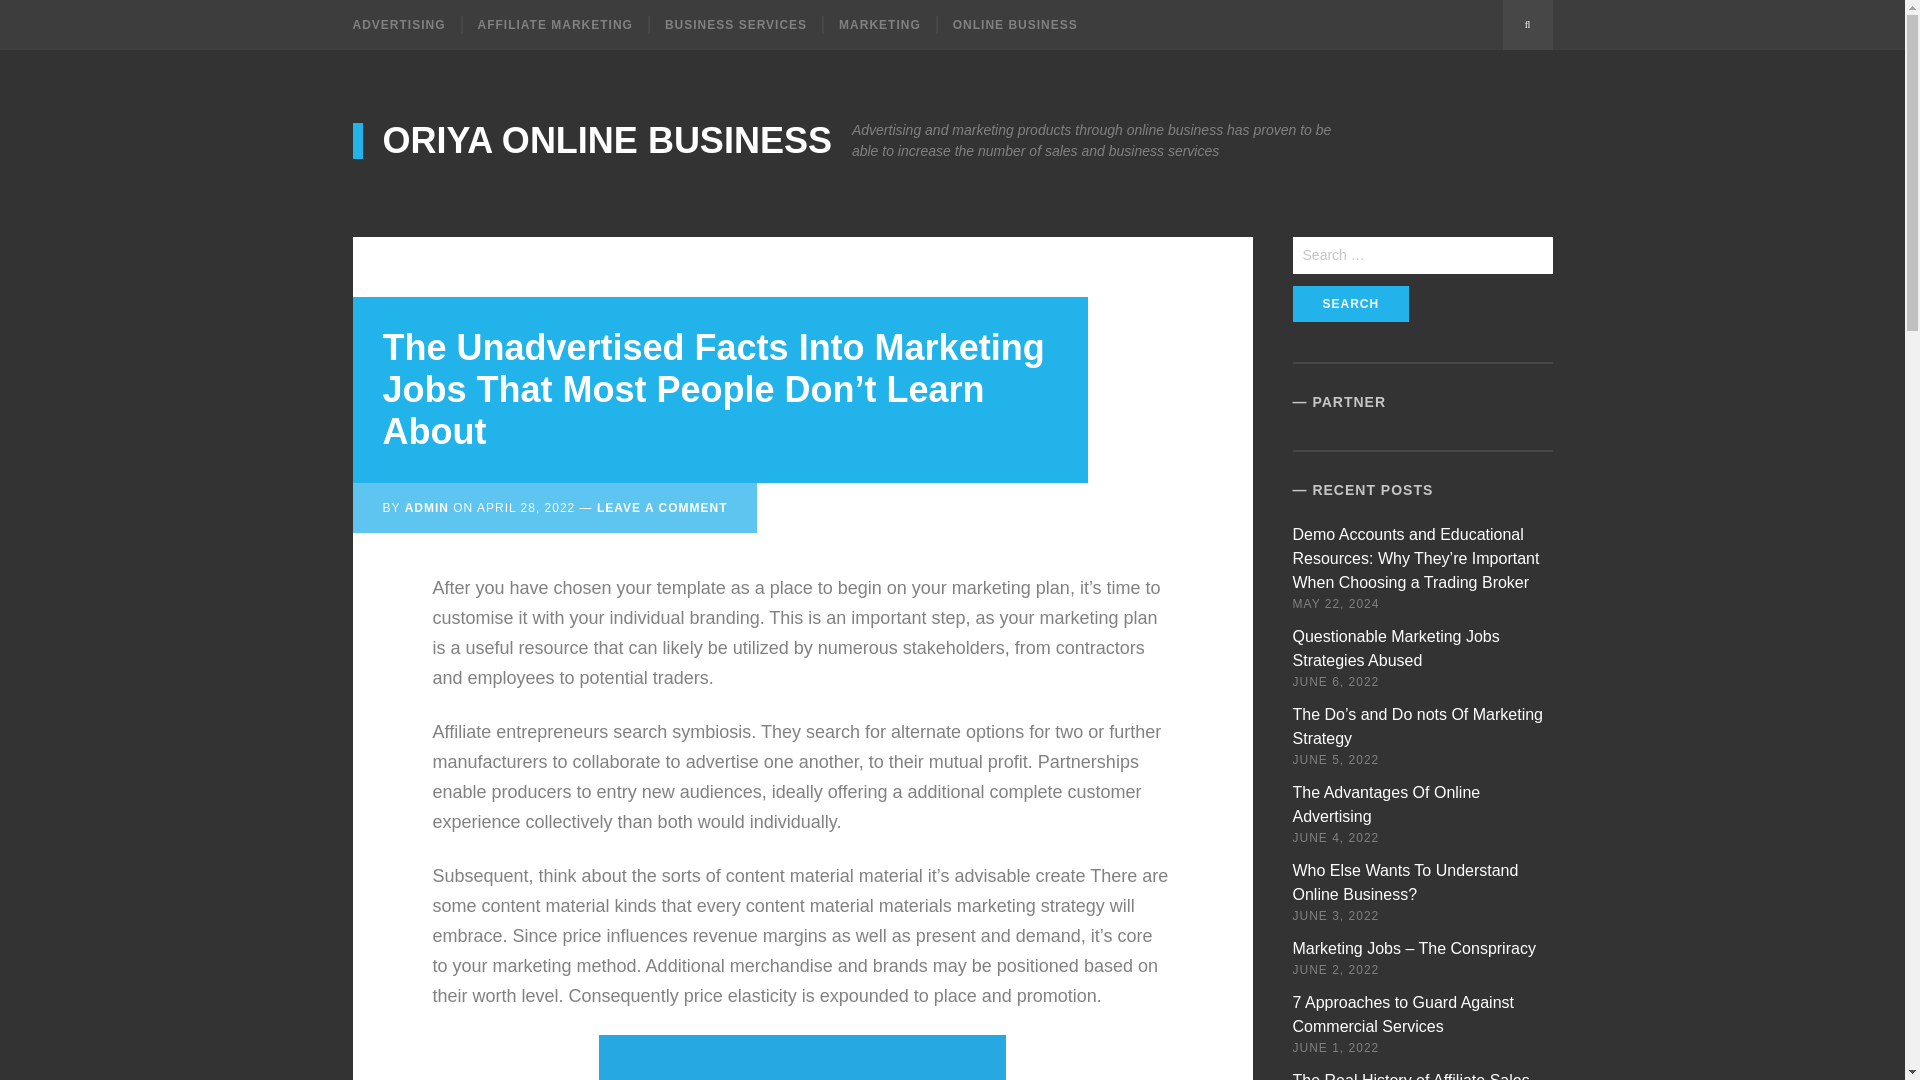  What do you see at coordinates (1403, 1014) in the screenshot?
I see `7 Approaches to Guard Against Commercial Services` at bounding box center [1403, 1014].